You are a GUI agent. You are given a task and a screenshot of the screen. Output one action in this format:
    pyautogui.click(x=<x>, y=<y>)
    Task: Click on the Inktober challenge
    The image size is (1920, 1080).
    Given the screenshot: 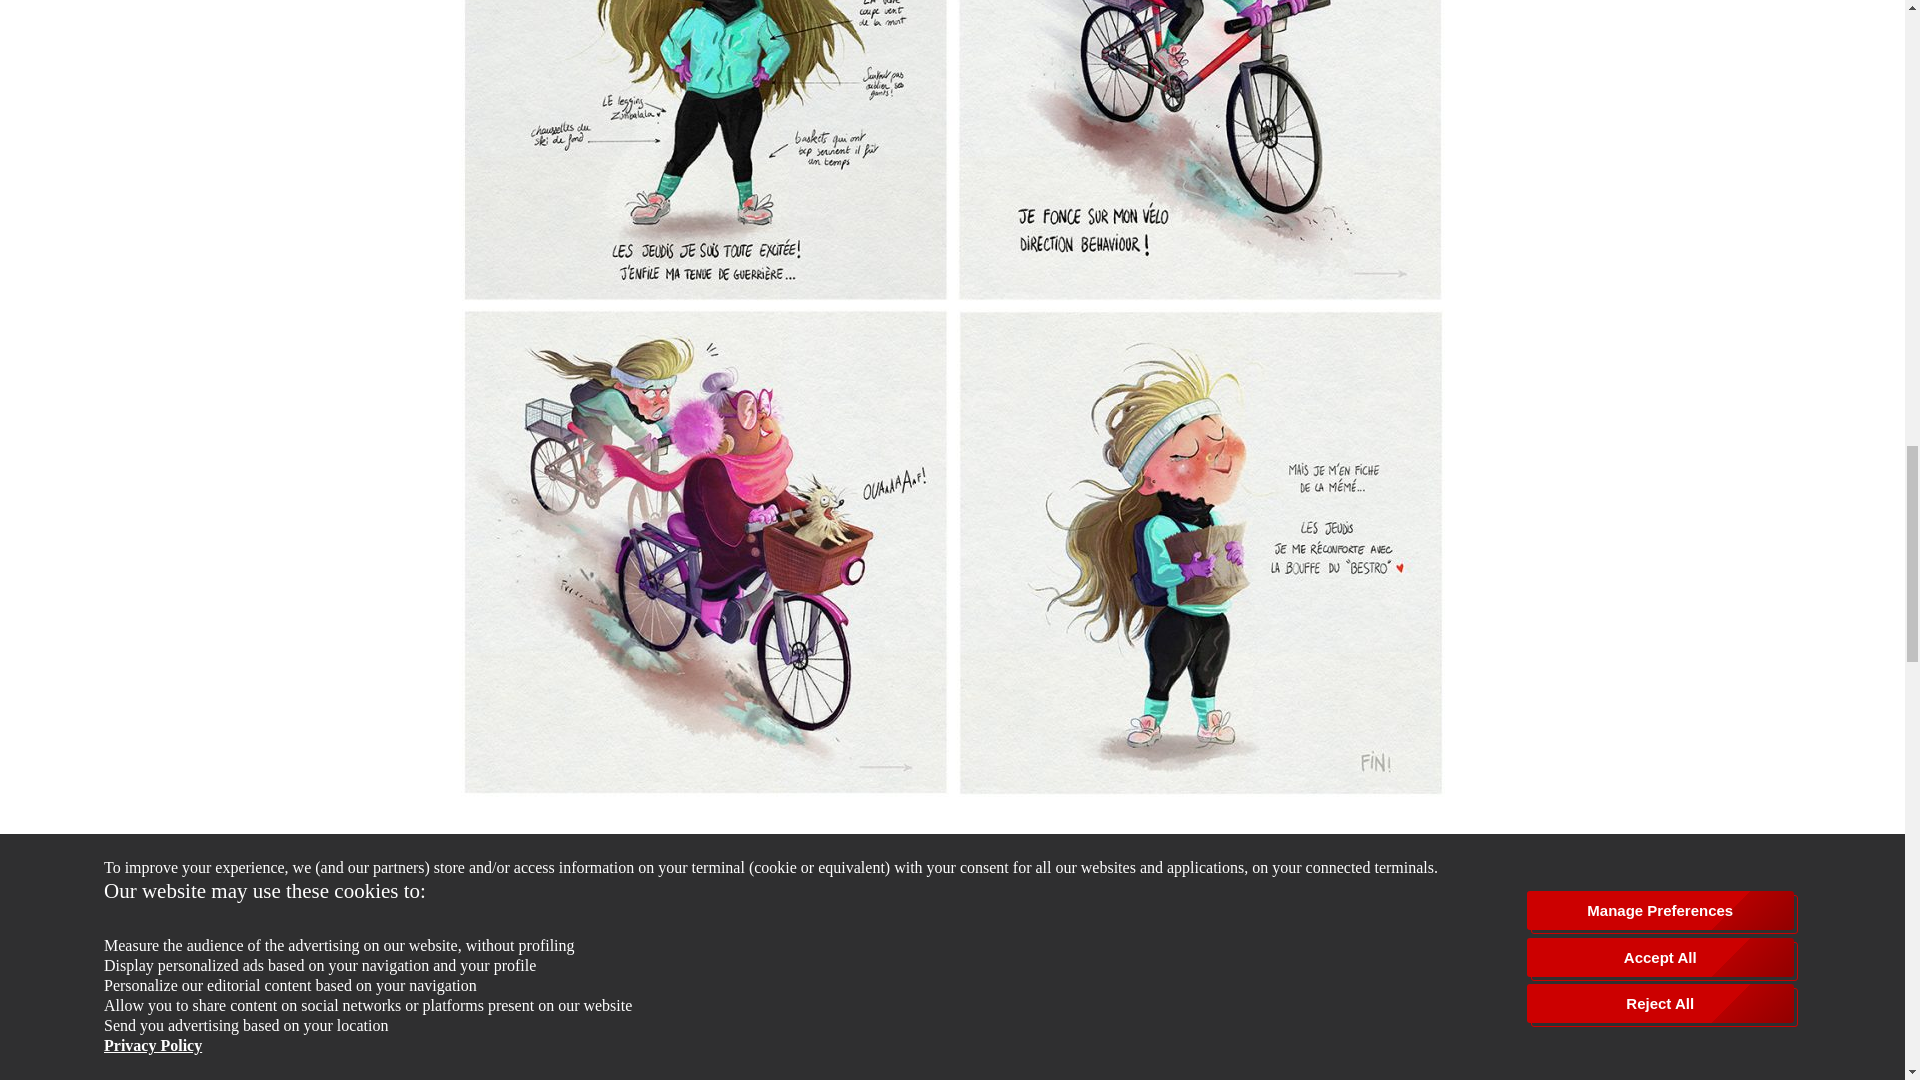 What is the action you would take?
    pyautogui.click(x=760, y=876)
    